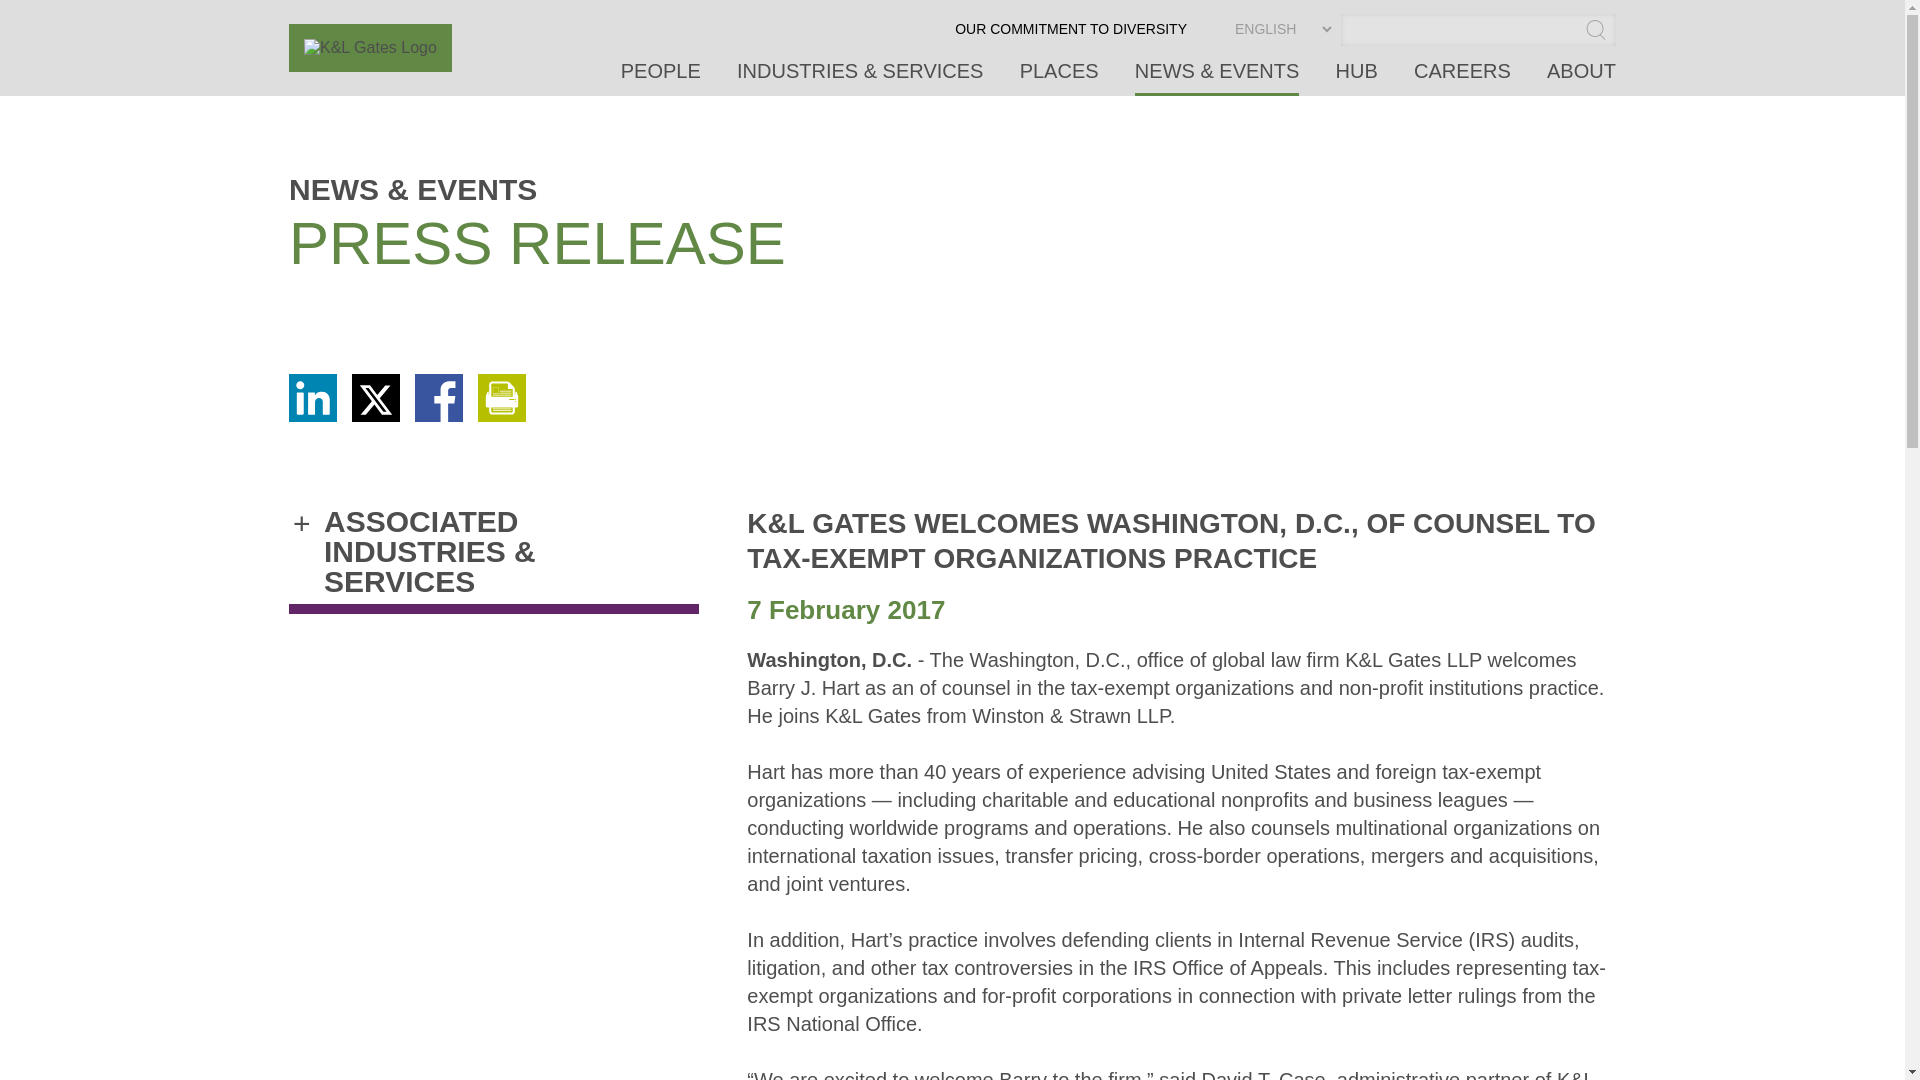  What do you see at coordinates (502, 416) in the screenshot?
I see `Print This Page` at bounding box center [502, 416].